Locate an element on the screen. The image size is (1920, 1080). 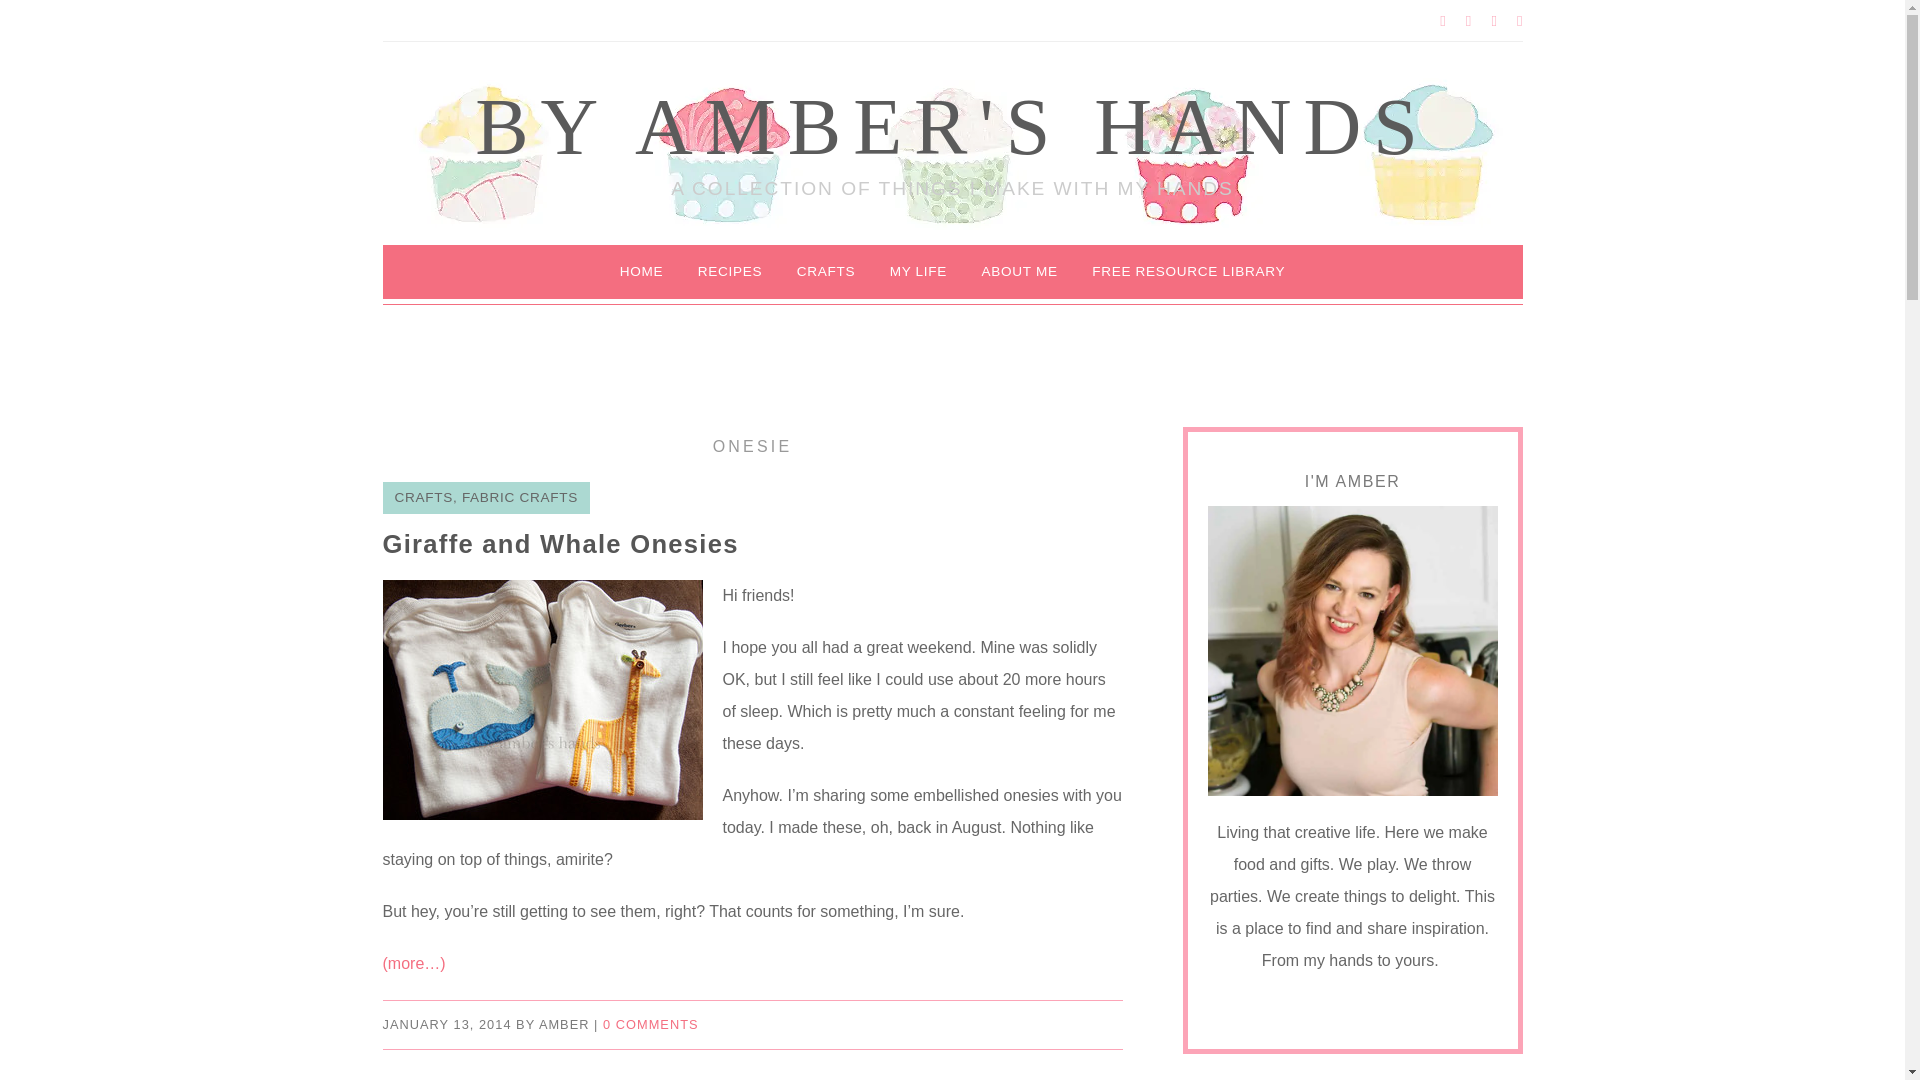
CRAFTS is located at coordinates (825, 272).